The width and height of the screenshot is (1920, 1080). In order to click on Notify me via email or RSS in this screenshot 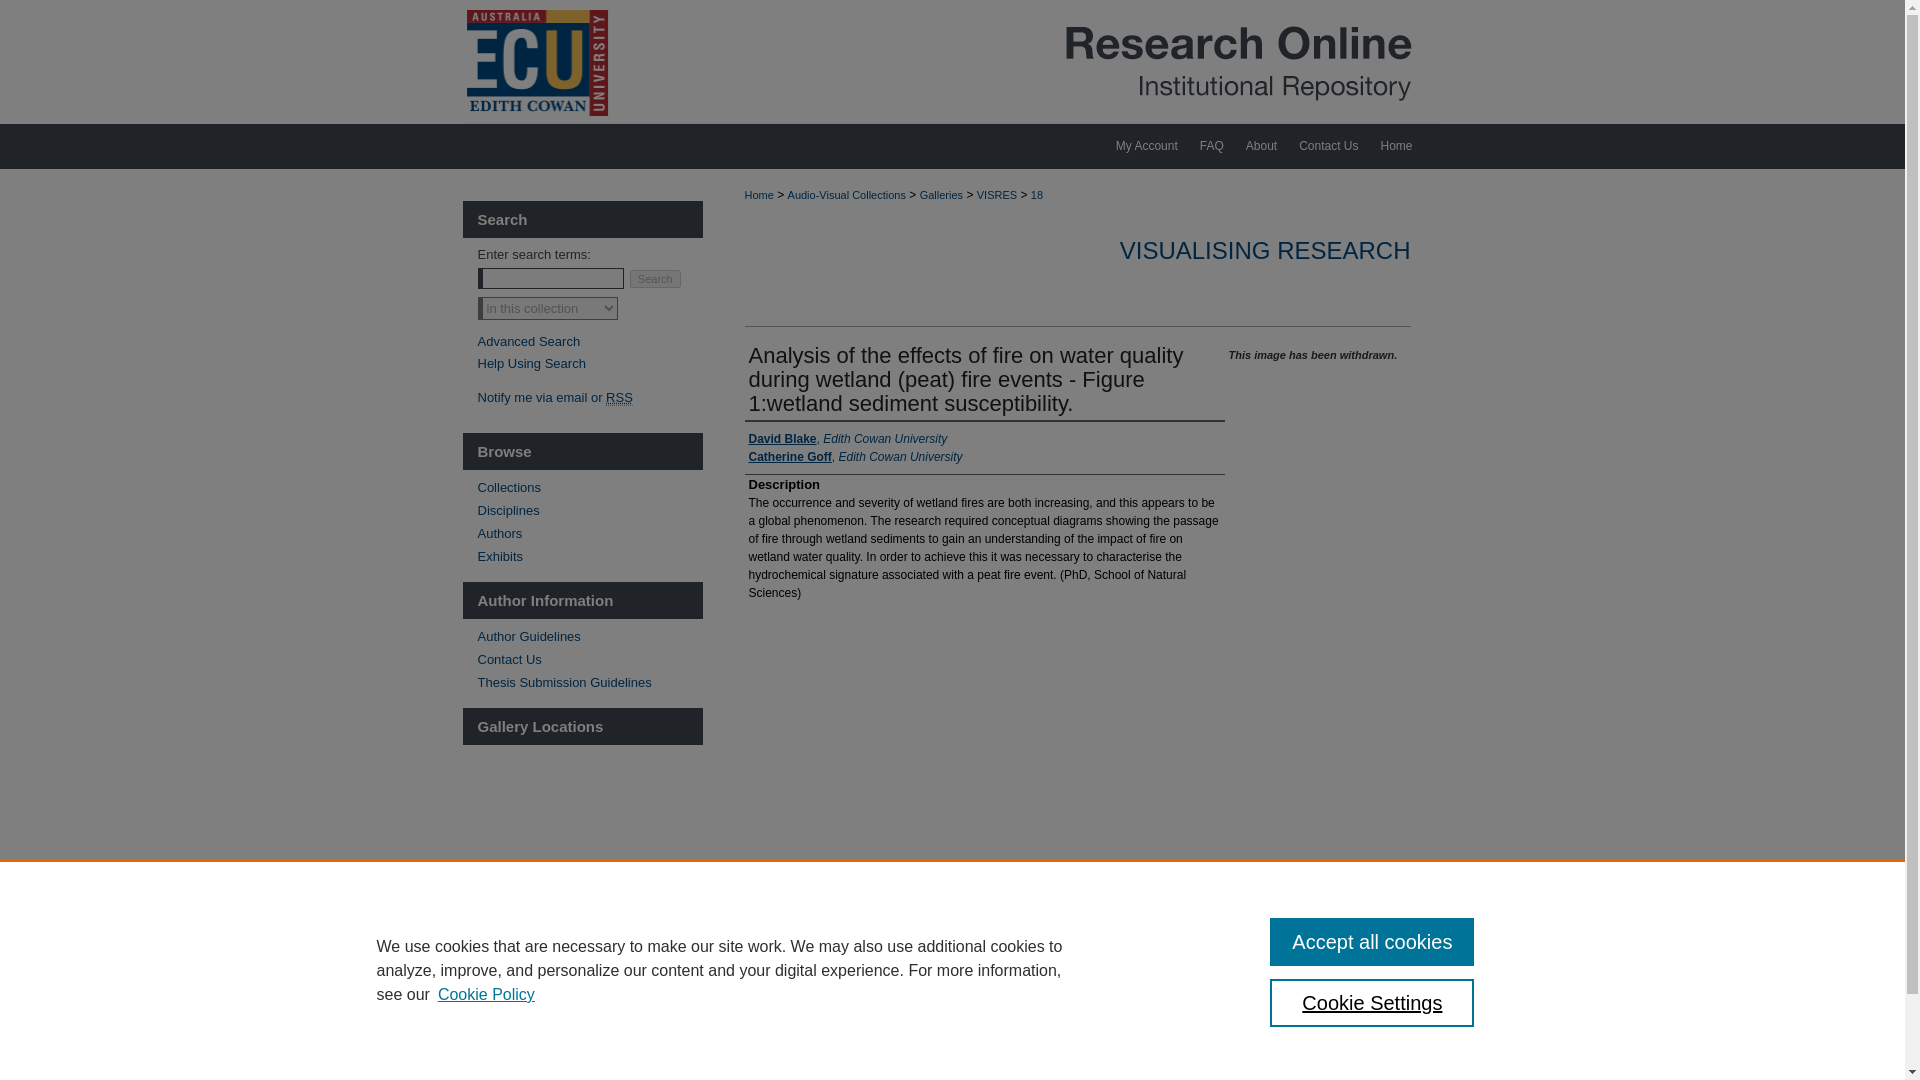, I will do `click(590, 397)`.